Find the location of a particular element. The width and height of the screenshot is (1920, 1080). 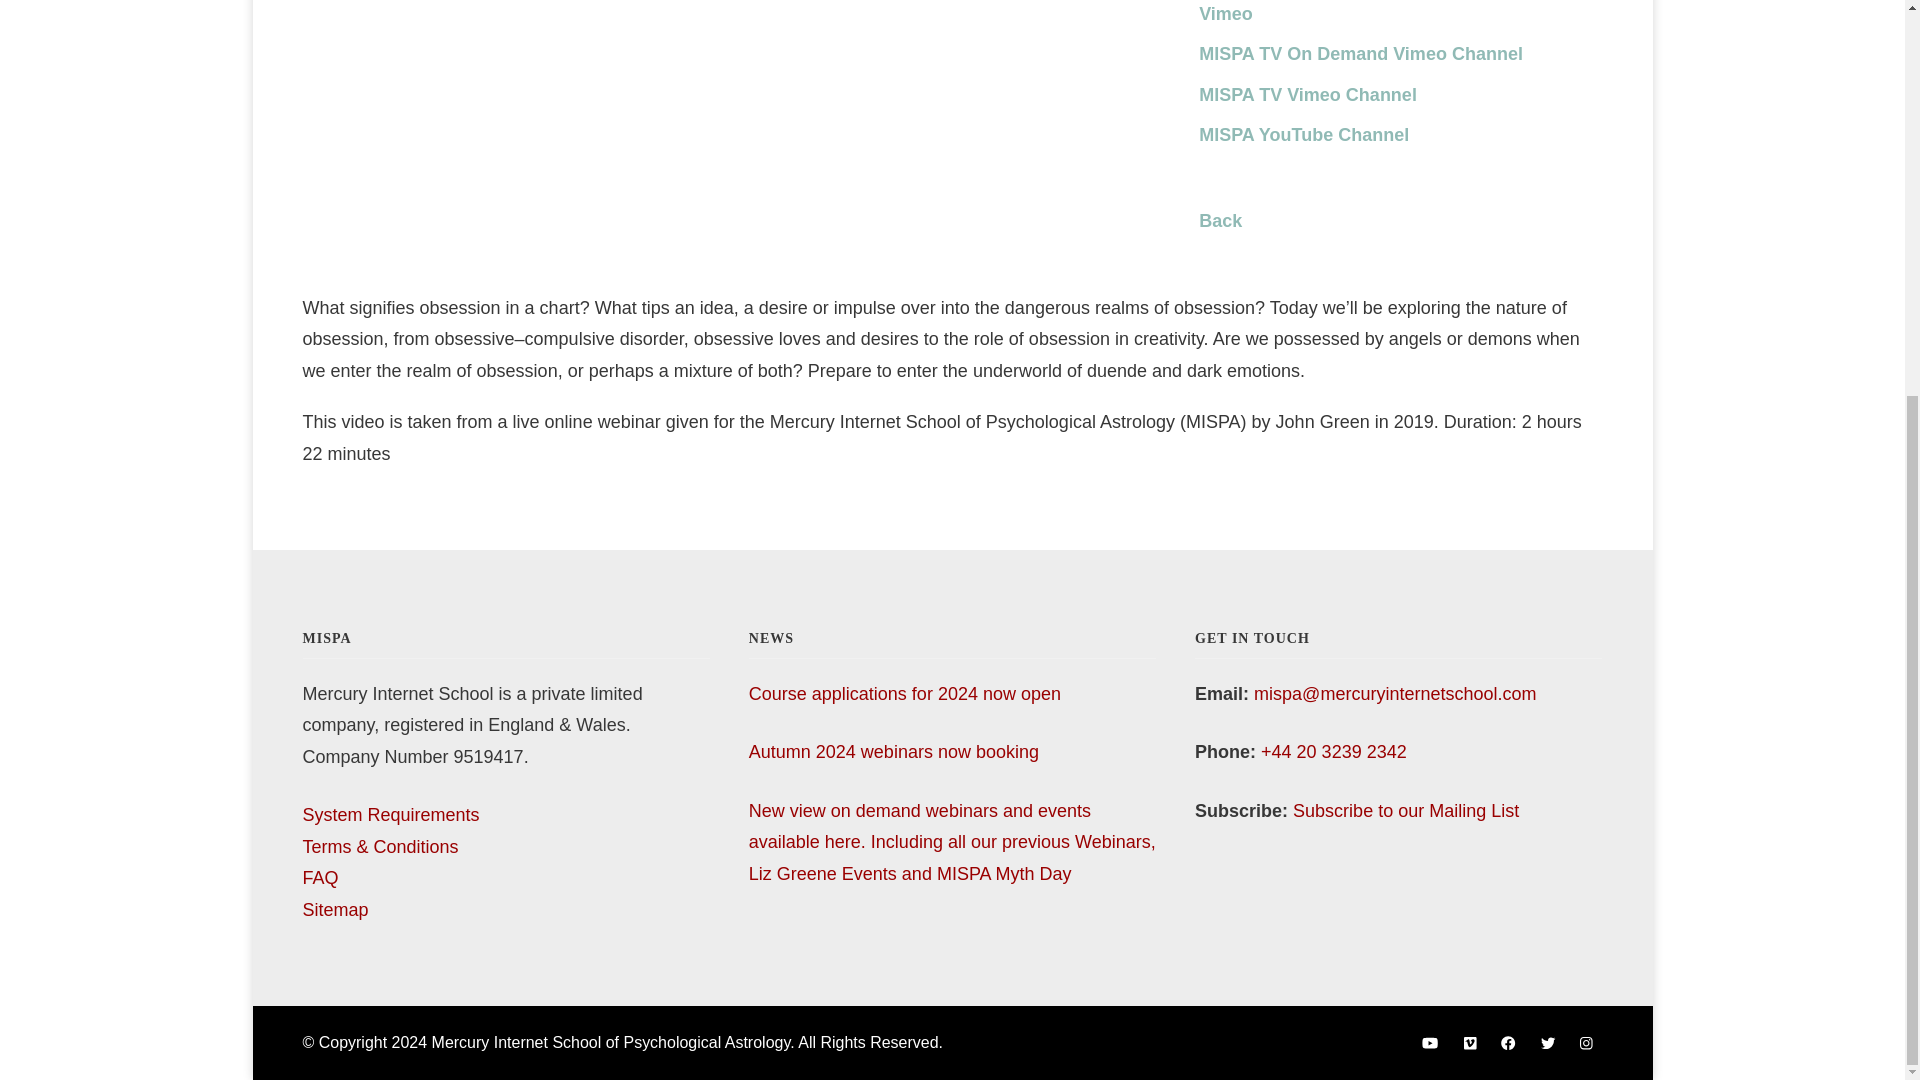

Angels and Demons - The Astrology of Obsession is located at coordinates (735, 132).